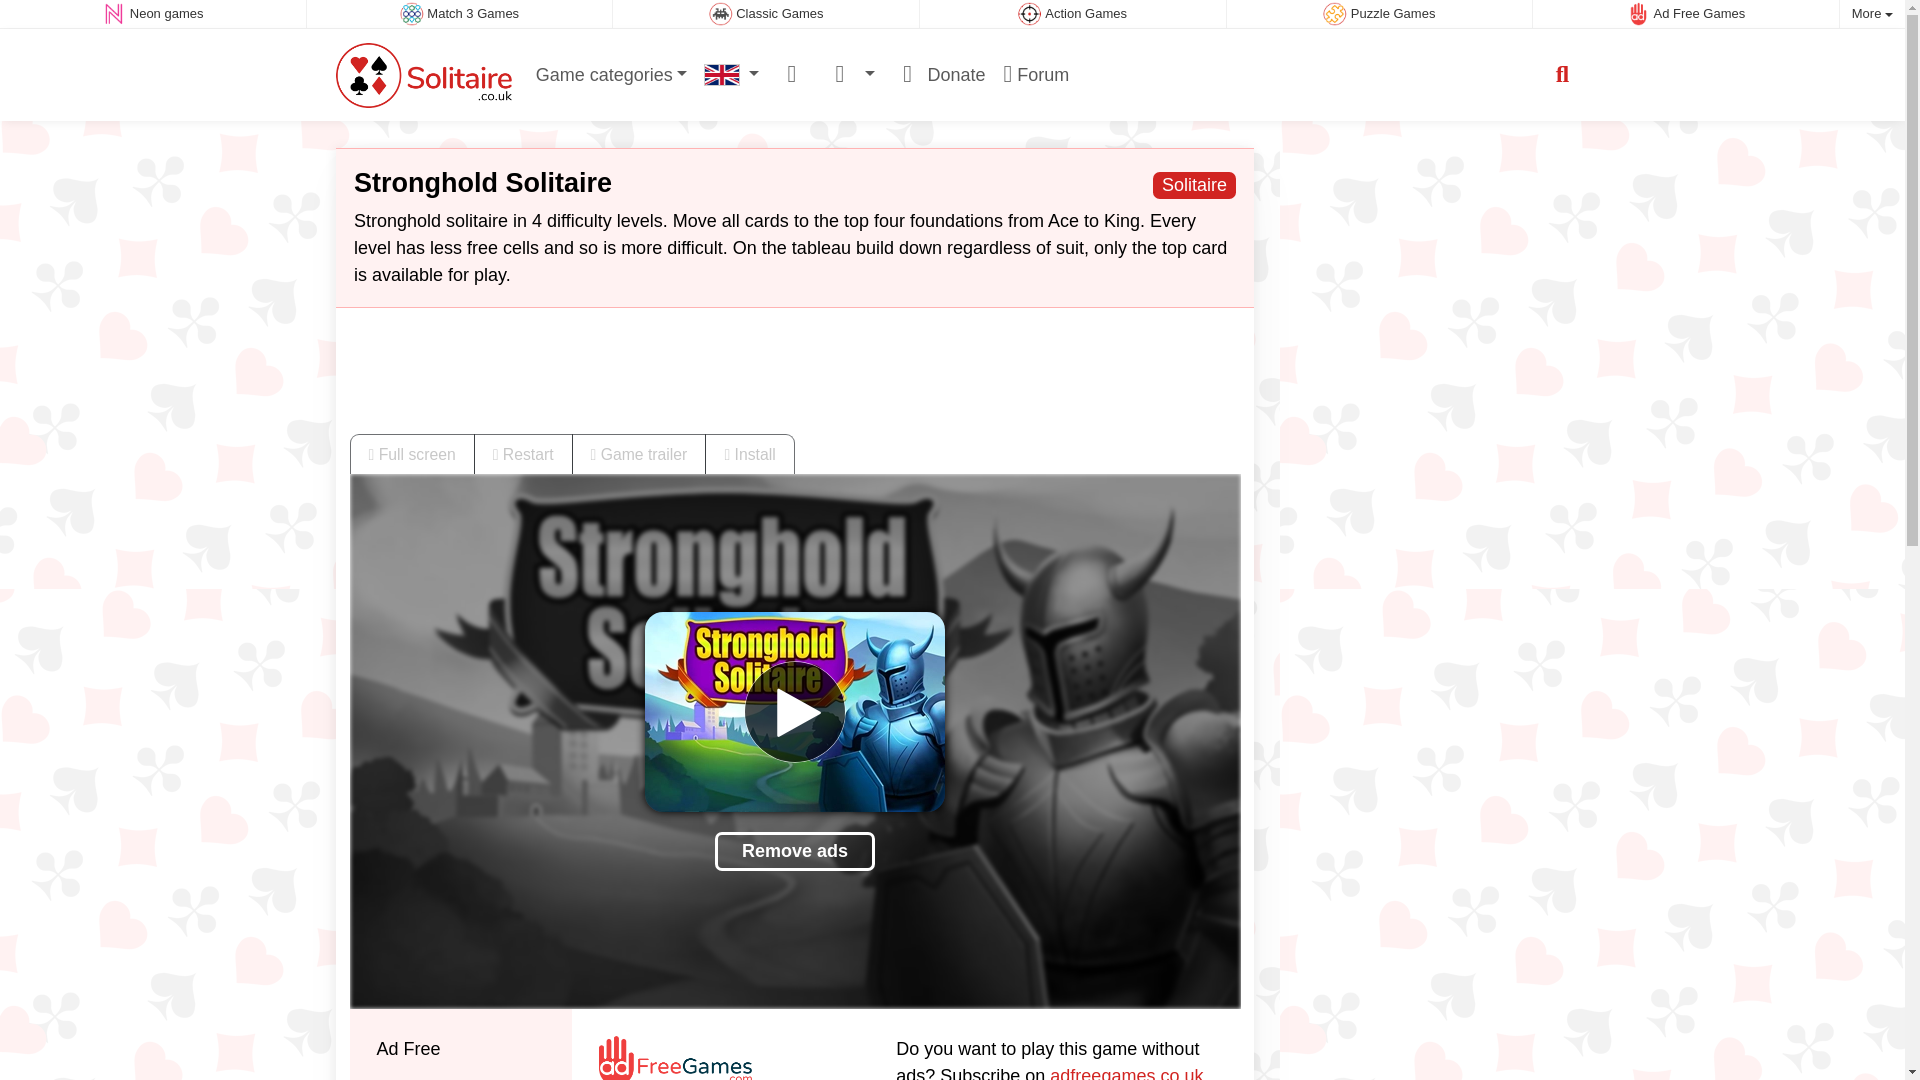 This screenshot has height=1080, width=1920. What do you see at coordinates (1072, 14) in the screenshot?
I see `Action Games` at bounding box center [1072, 14].